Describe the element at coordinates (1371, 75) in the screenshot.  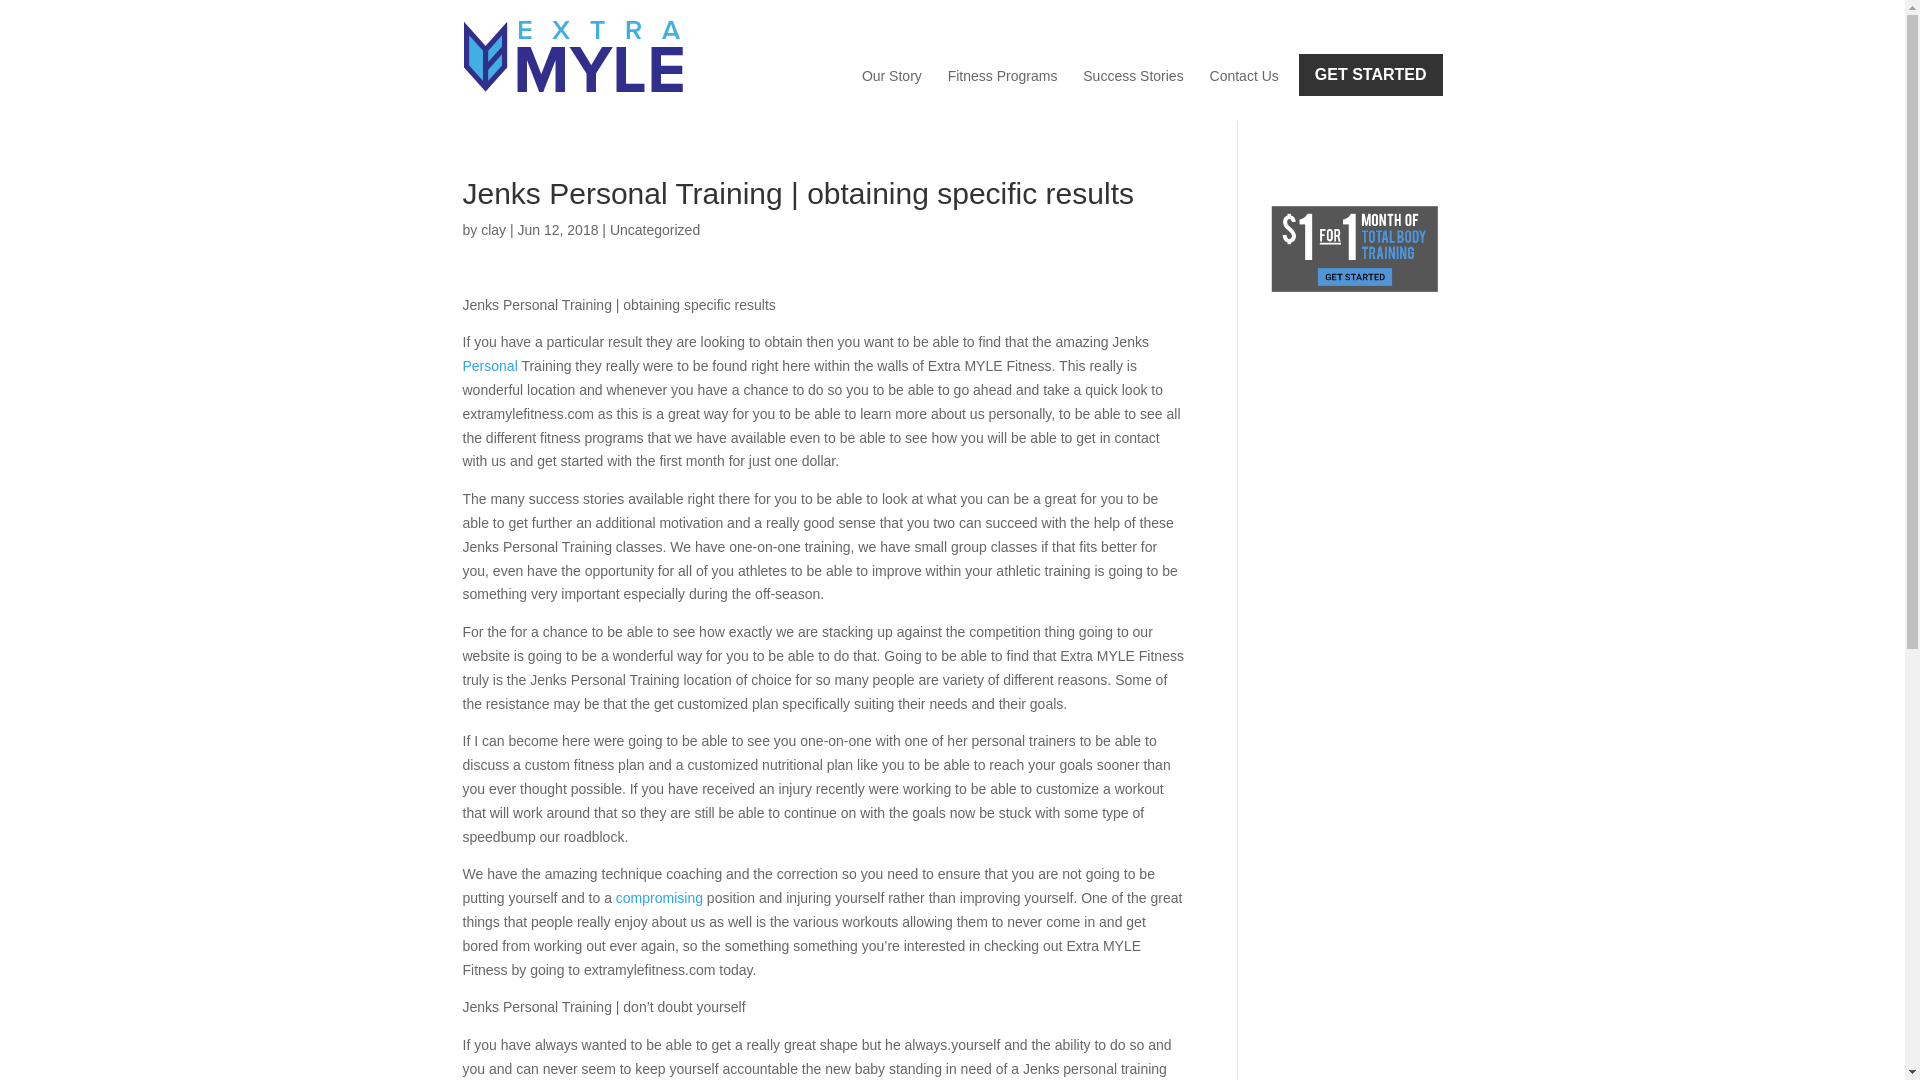
I see `GET STARTED` at that location.